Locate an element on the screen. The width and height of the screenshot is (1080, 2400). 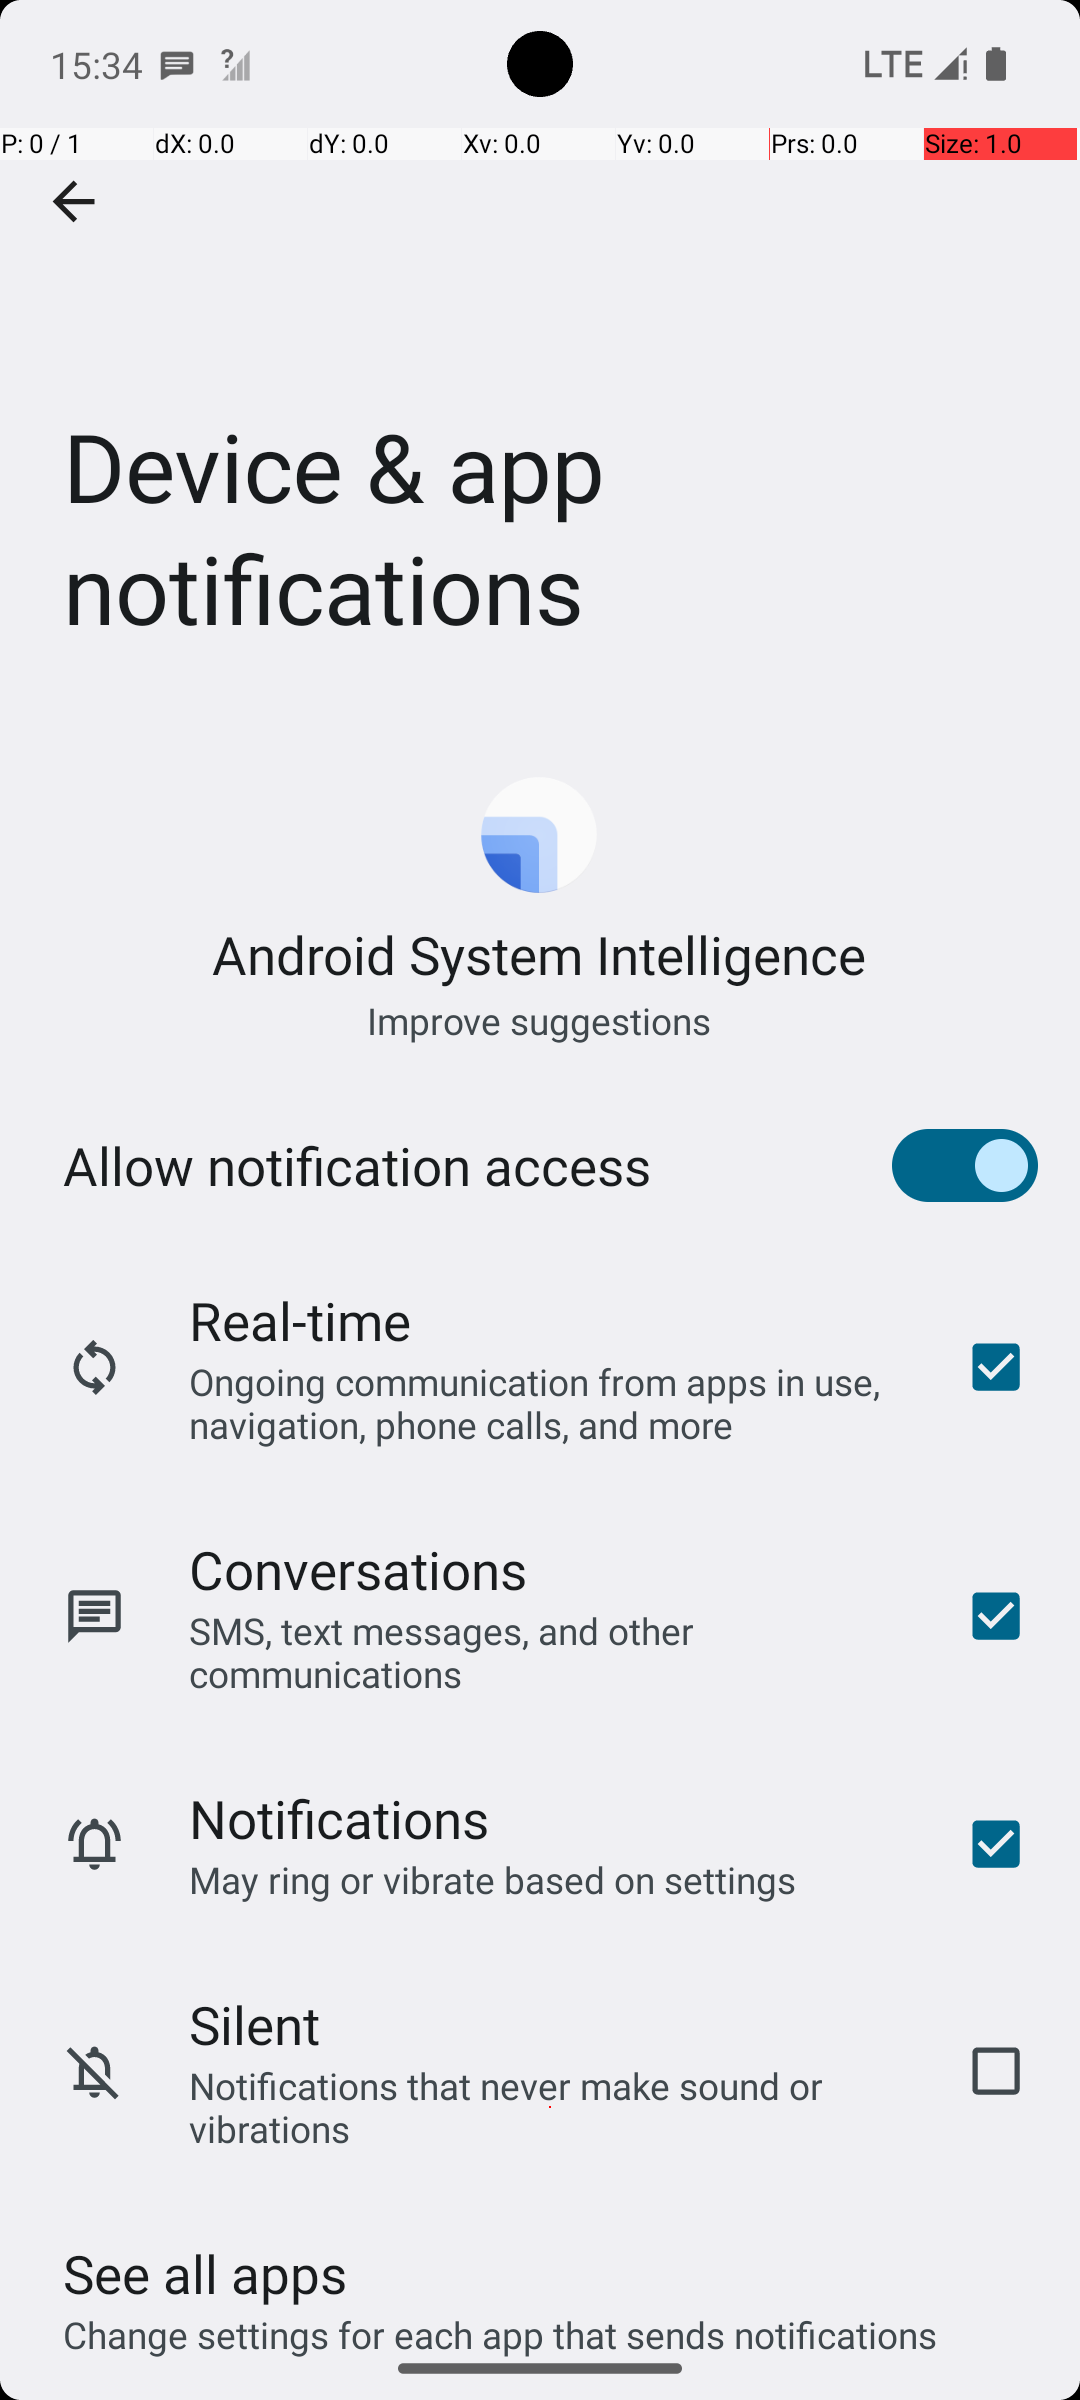
Allow notification access is located at coordinates (357, 1166).